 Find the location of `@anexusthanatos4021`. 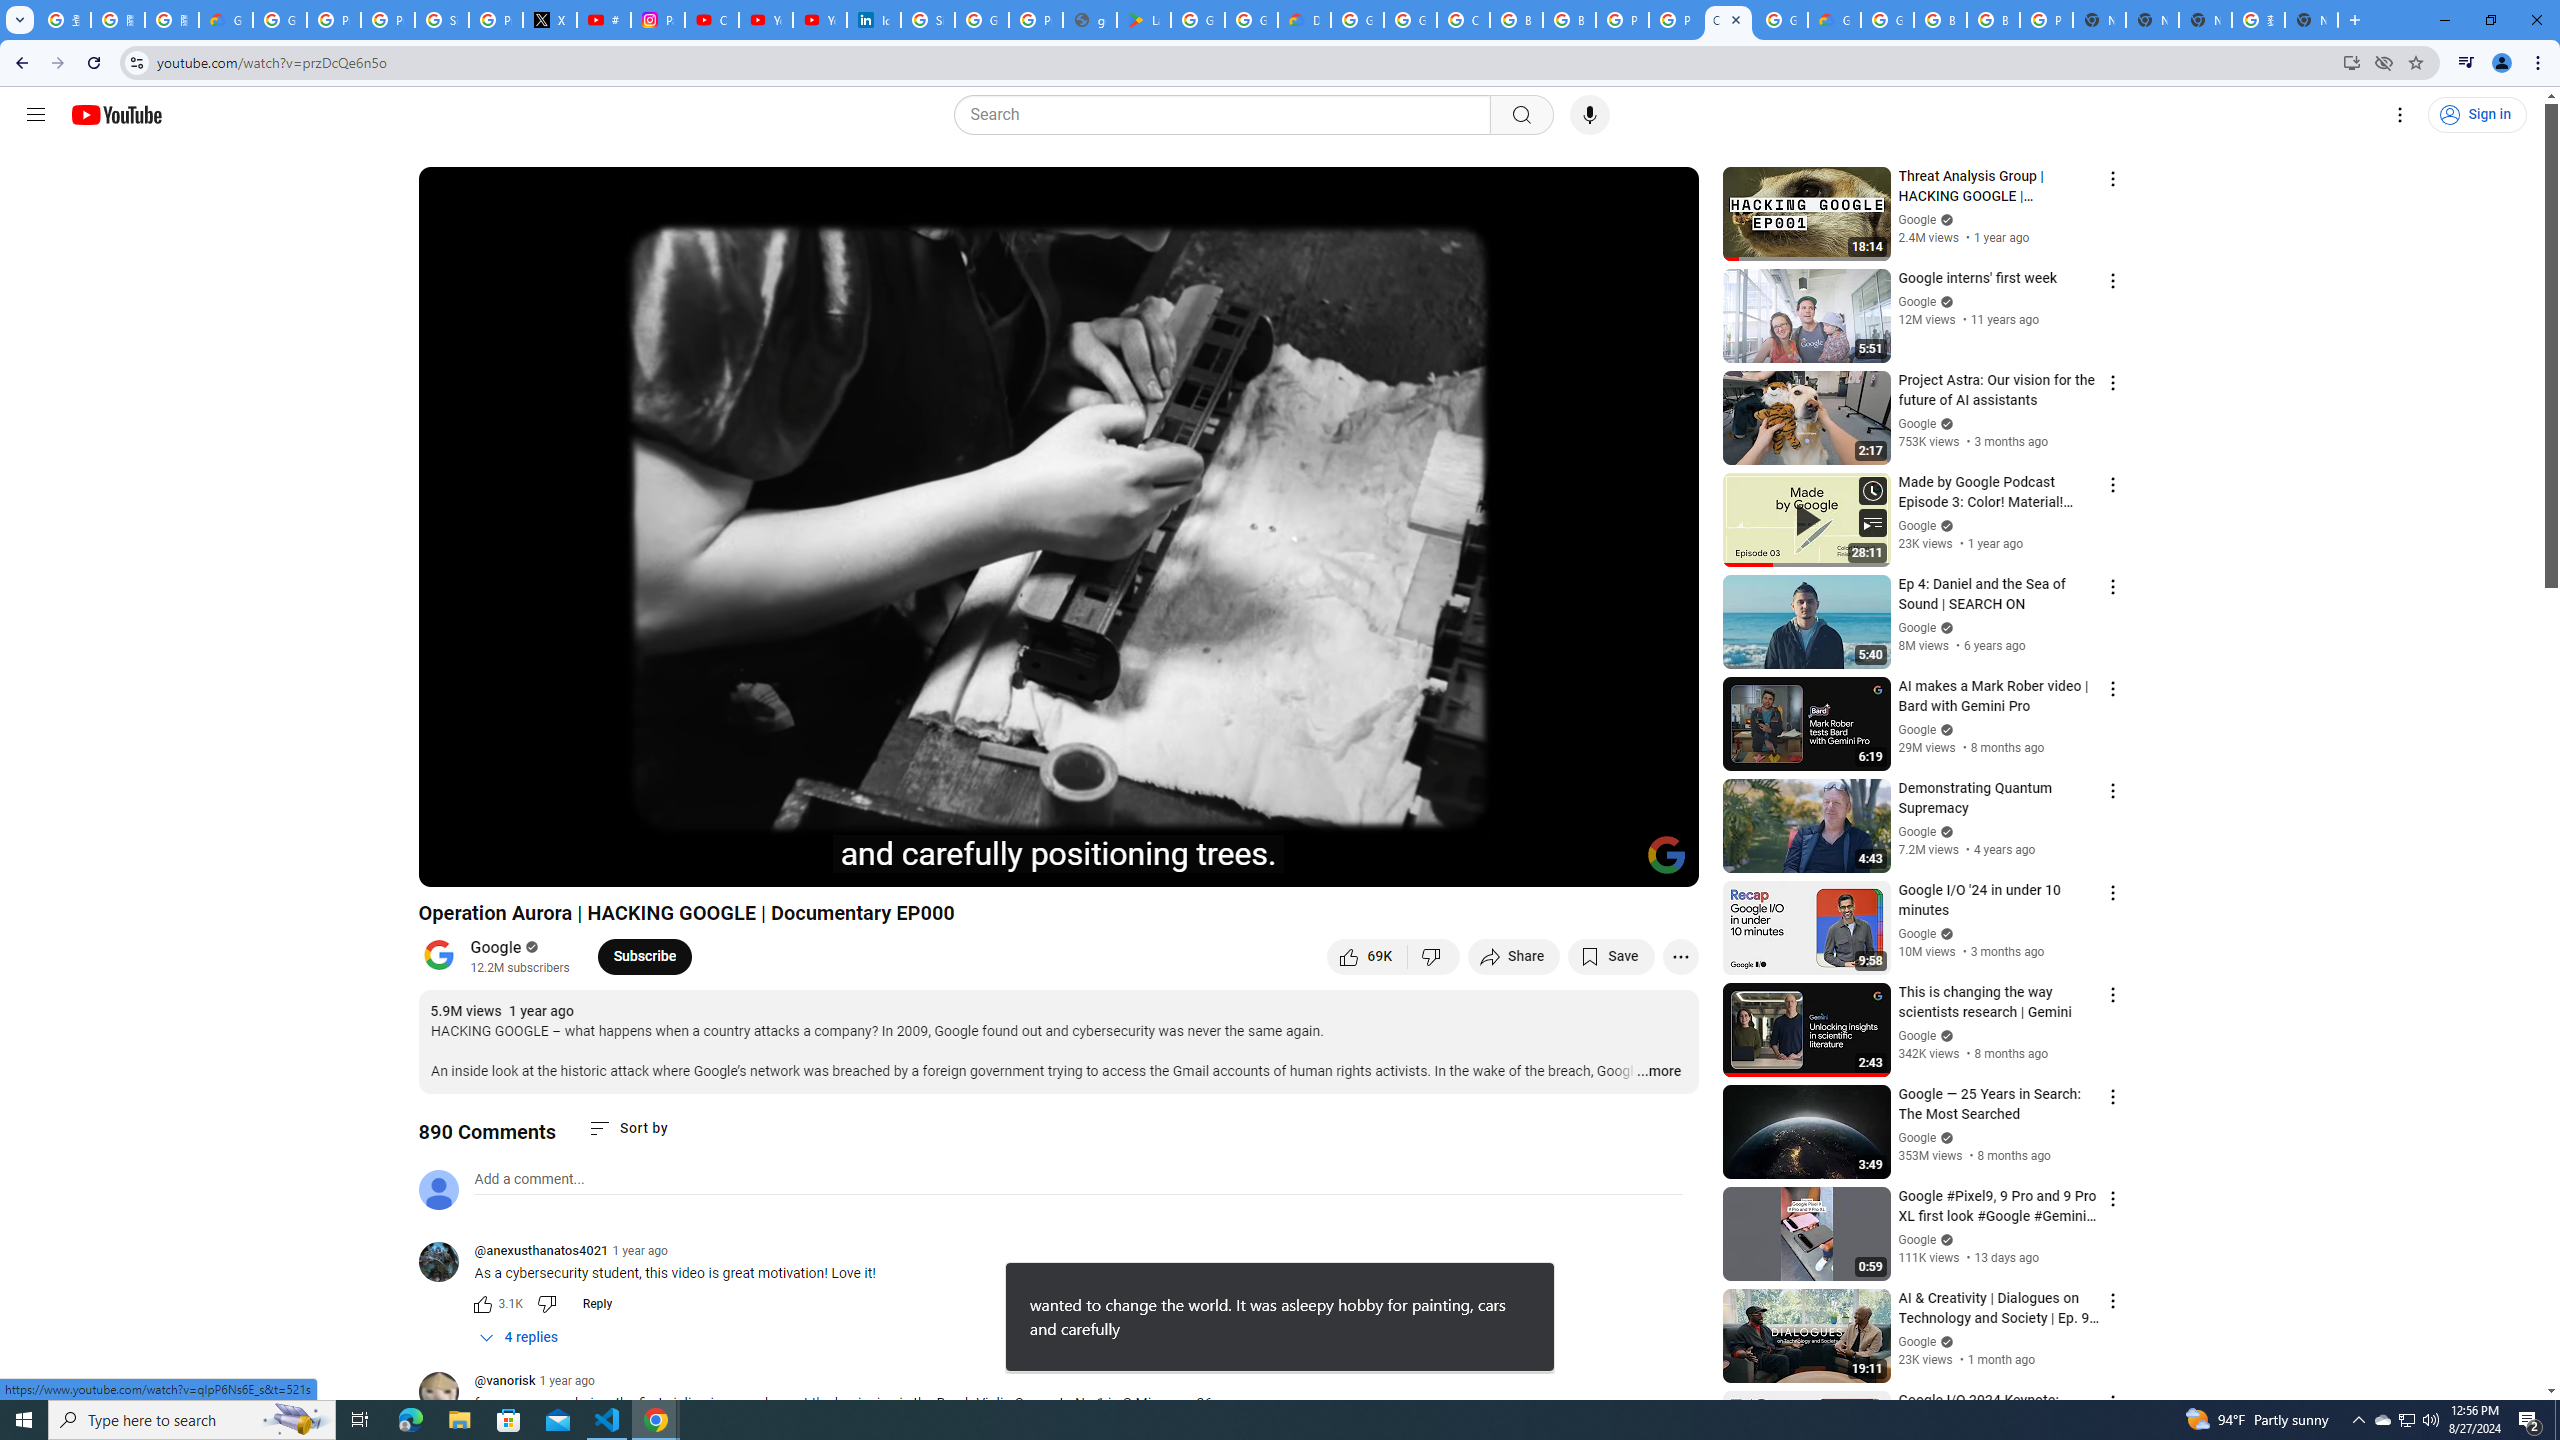

@anexusthanatos4021 is located at coordinates (541, 1251).